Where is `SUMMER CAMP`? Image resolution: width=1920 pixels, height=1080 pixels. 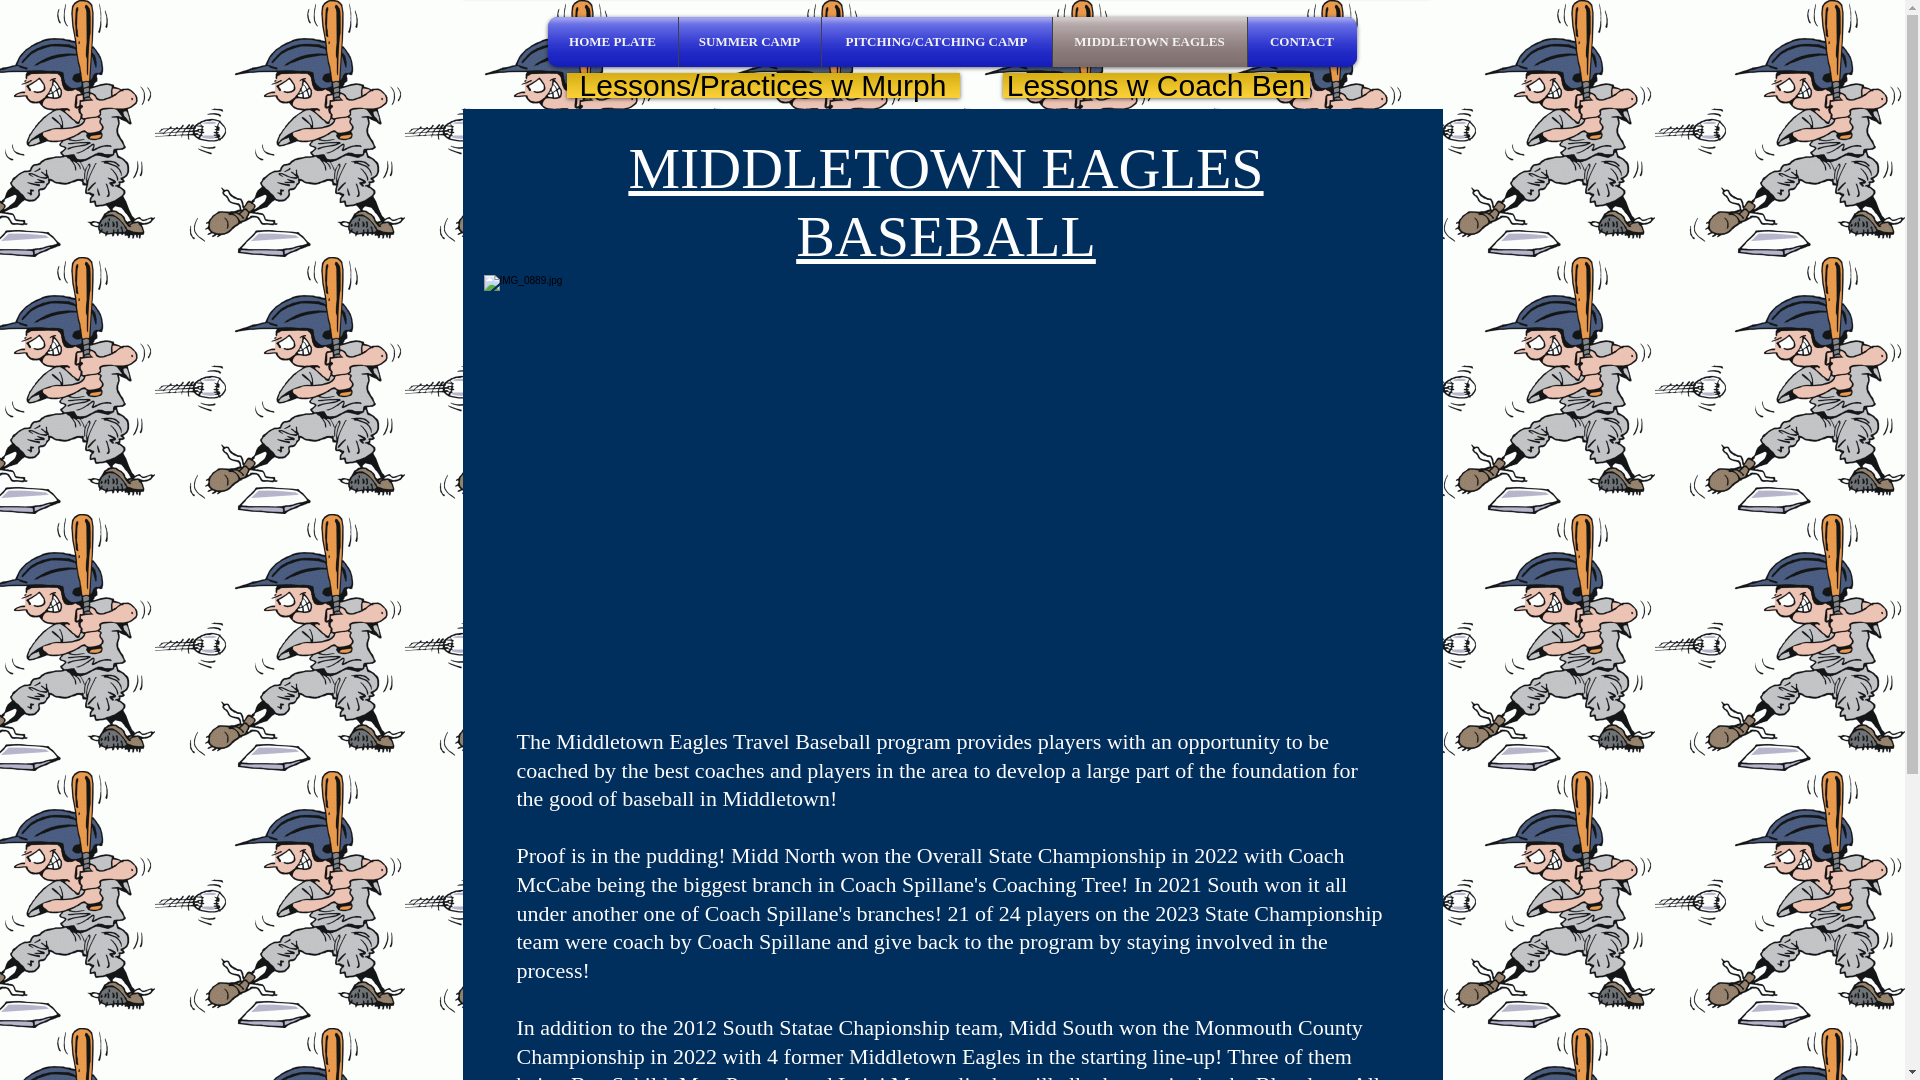 SUMMER CAMP is located at coordinates (748, 42).